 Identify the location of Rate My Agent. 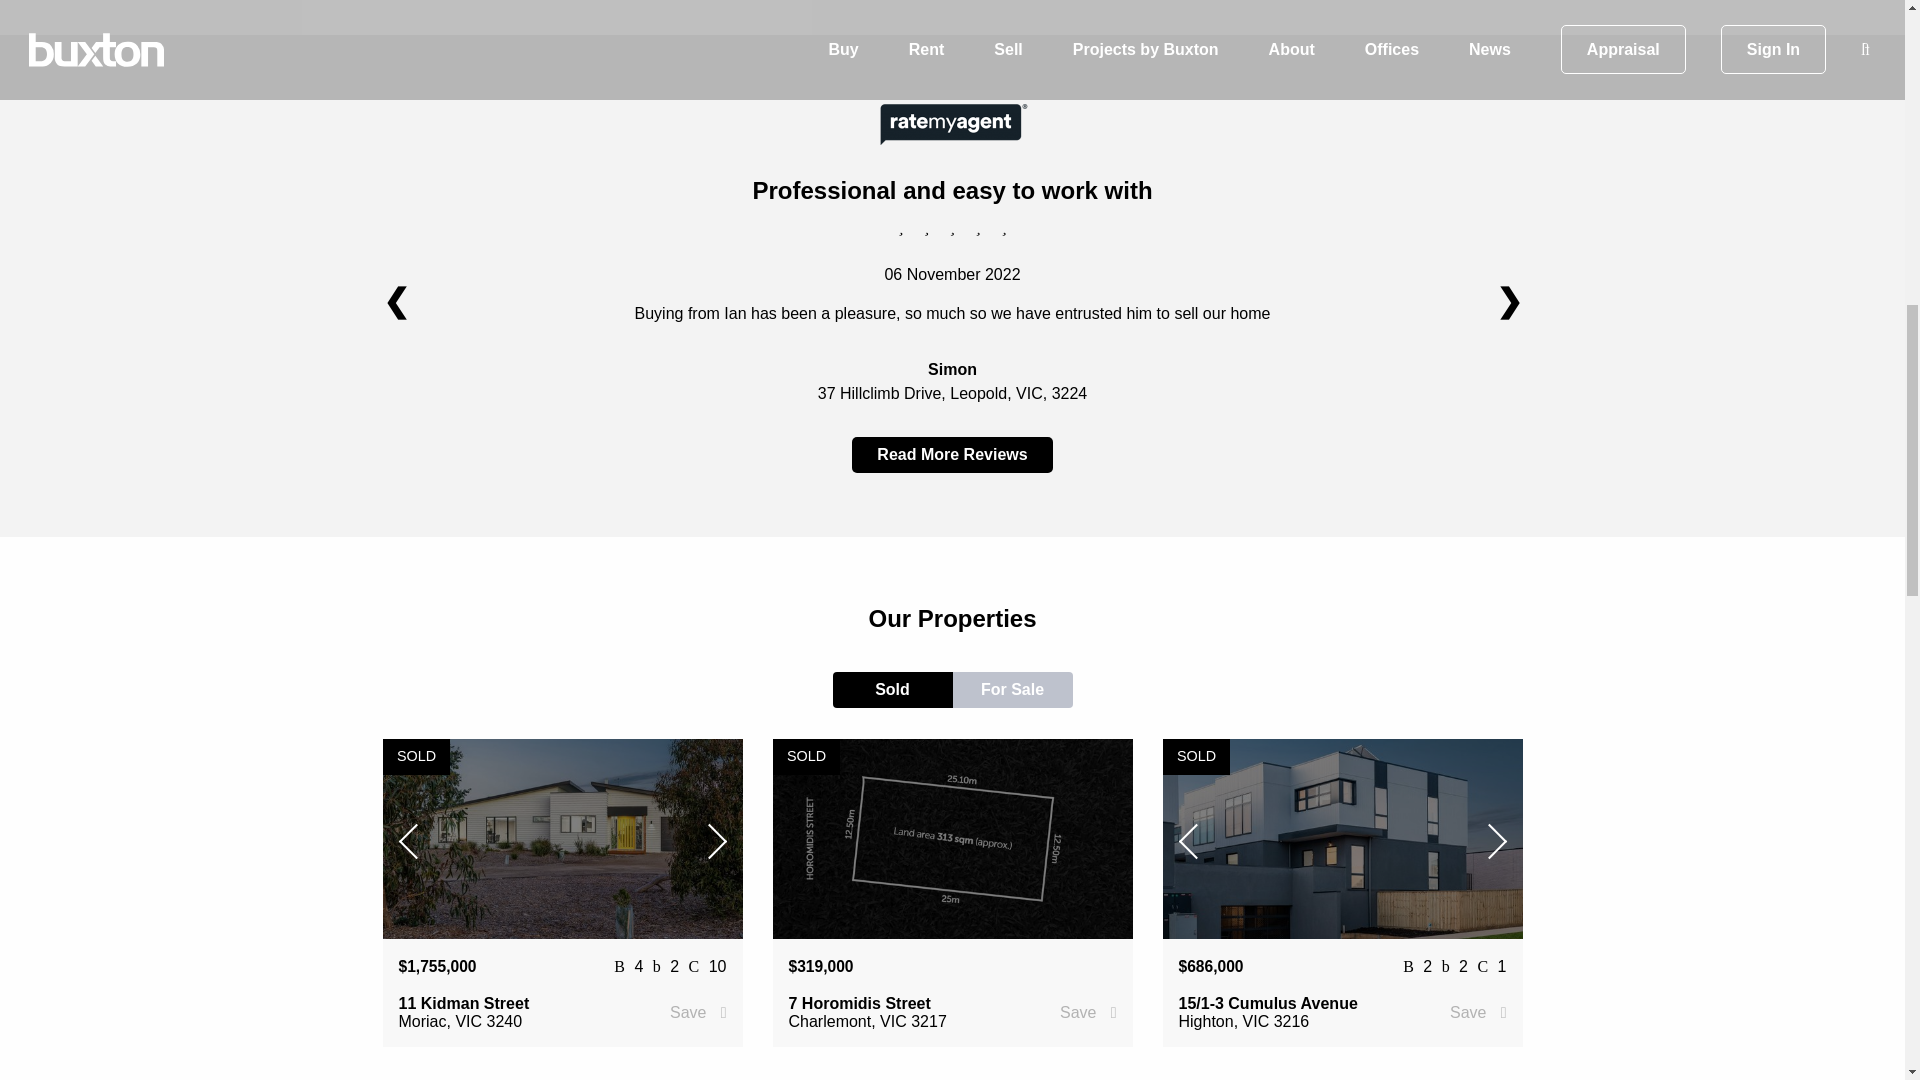
(952, 124).